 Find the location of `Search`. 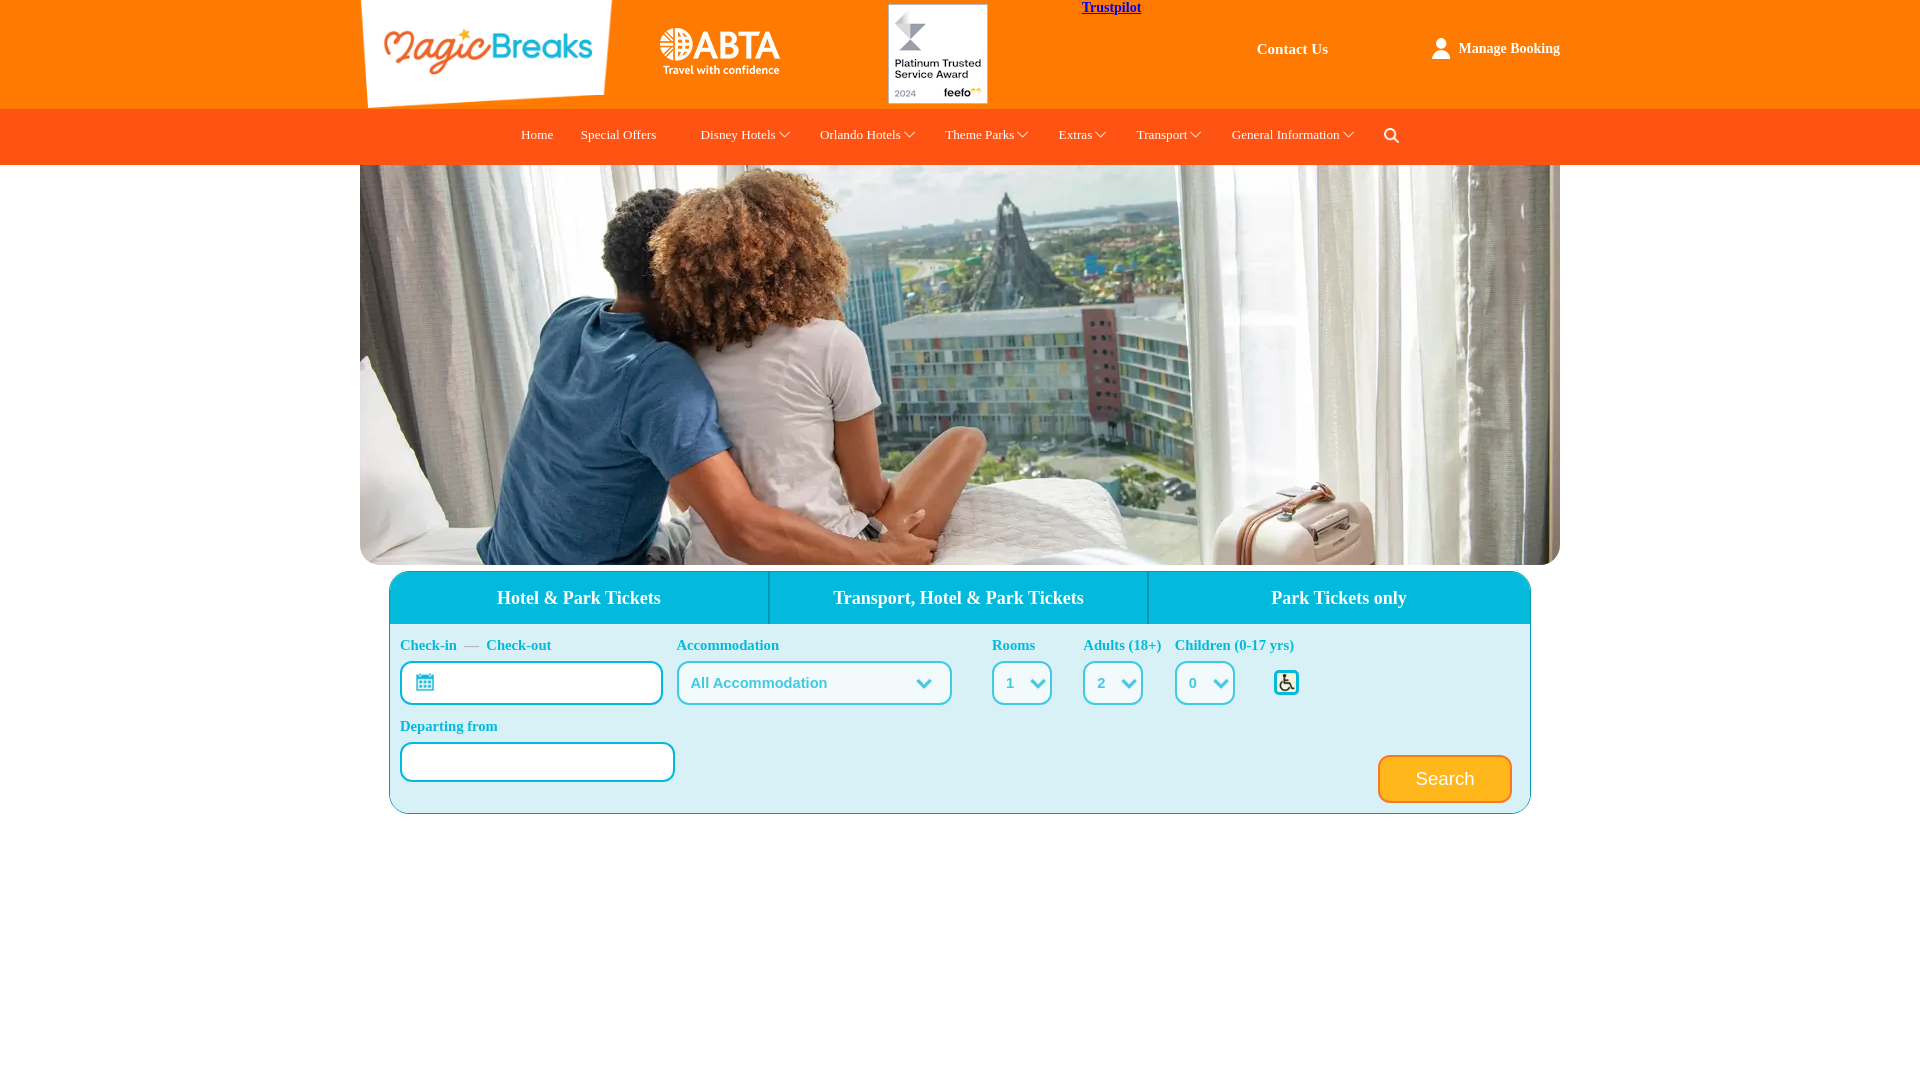

Search is located at coordinates (1445, 778).